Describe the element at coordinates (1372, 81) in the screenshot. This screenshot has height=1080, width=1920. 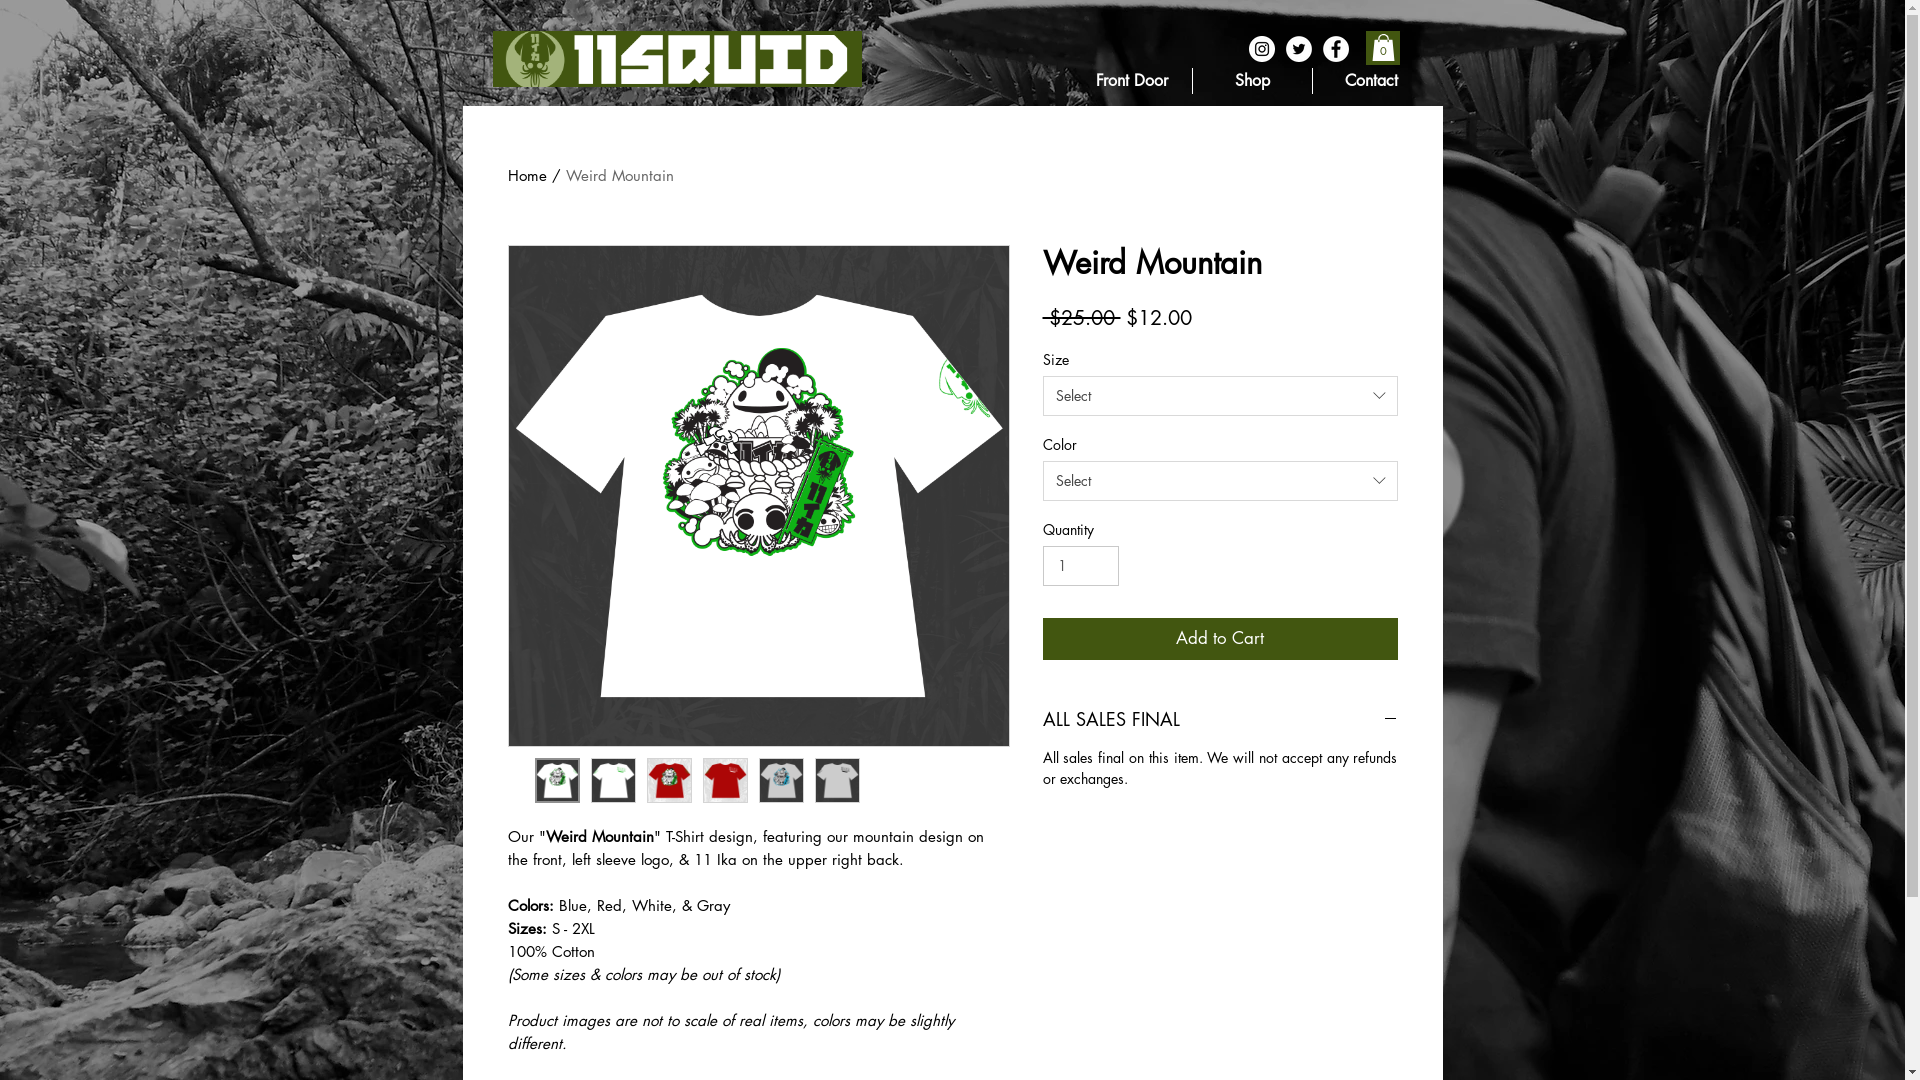
I see `Contact` at that location.